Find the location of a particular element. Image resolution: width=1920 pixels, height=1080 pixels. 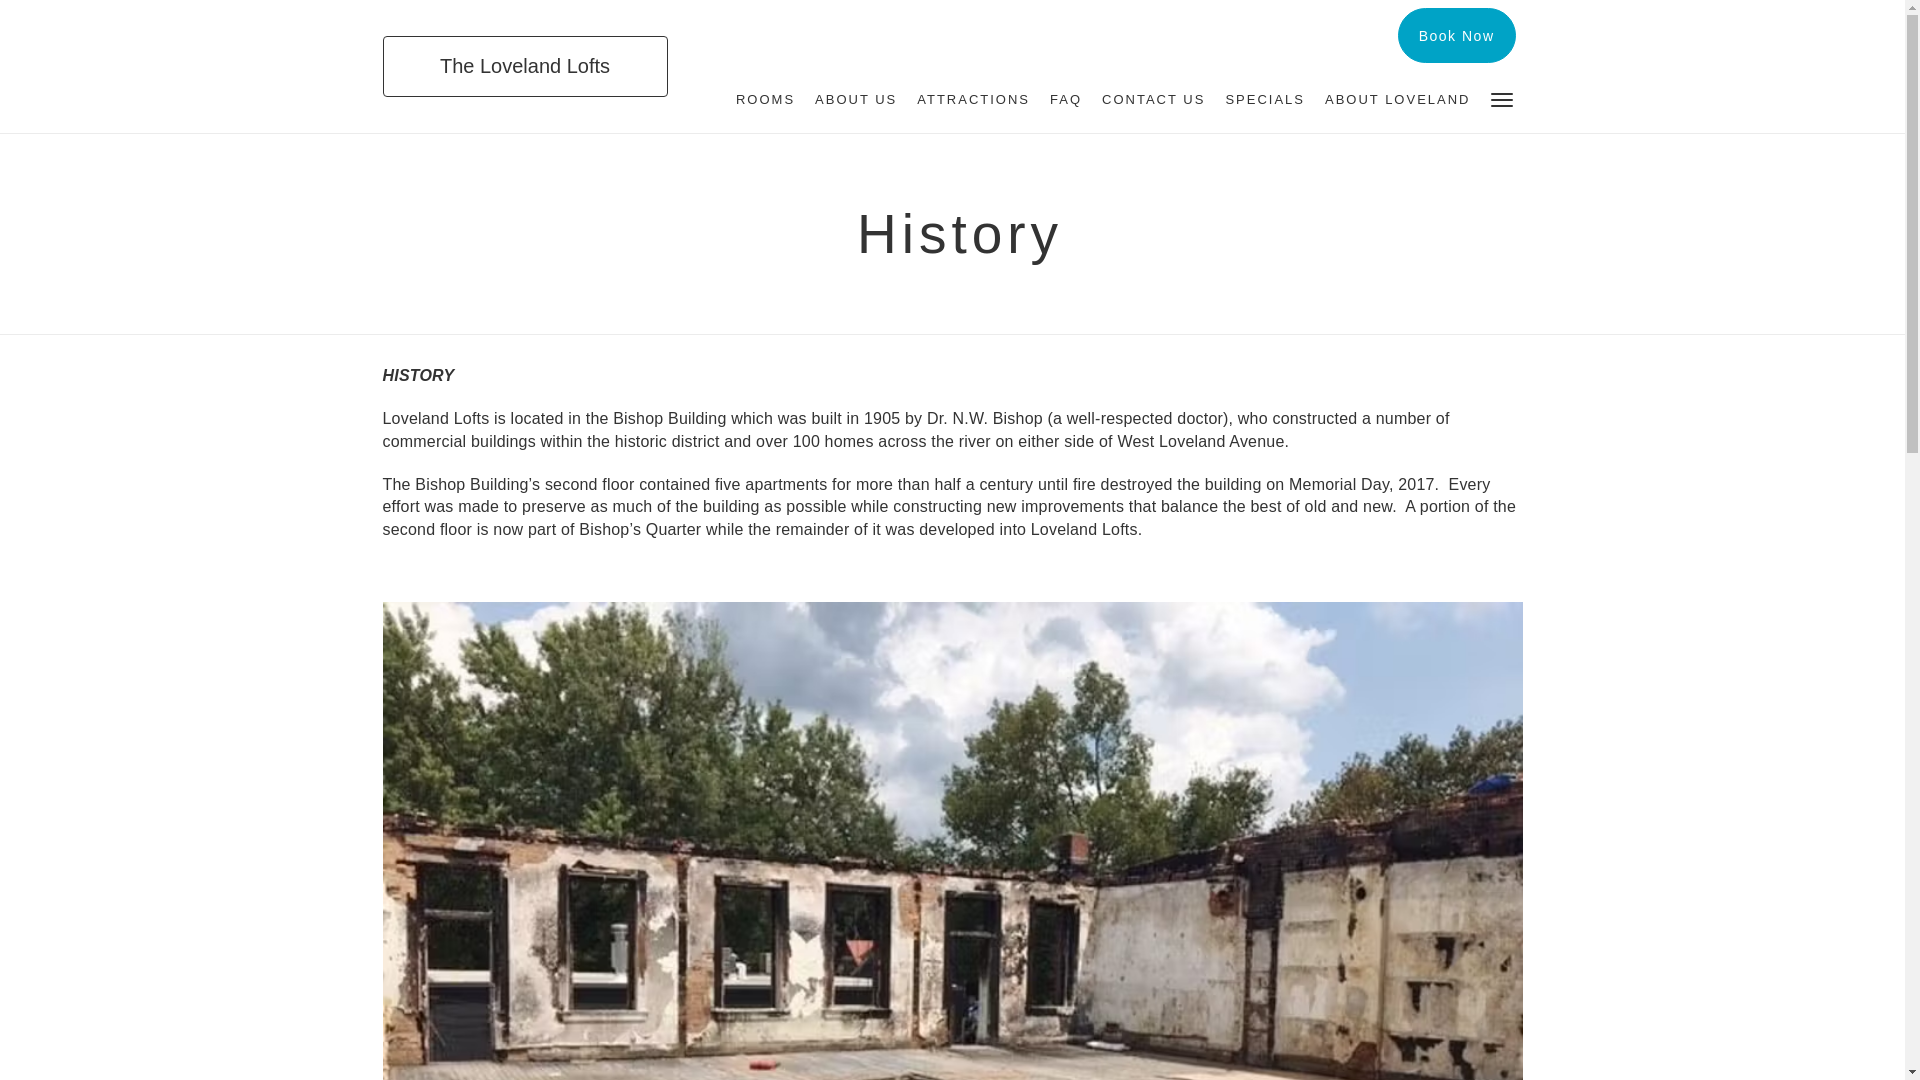

CONTACT US is located at coordinates (1154, 100).